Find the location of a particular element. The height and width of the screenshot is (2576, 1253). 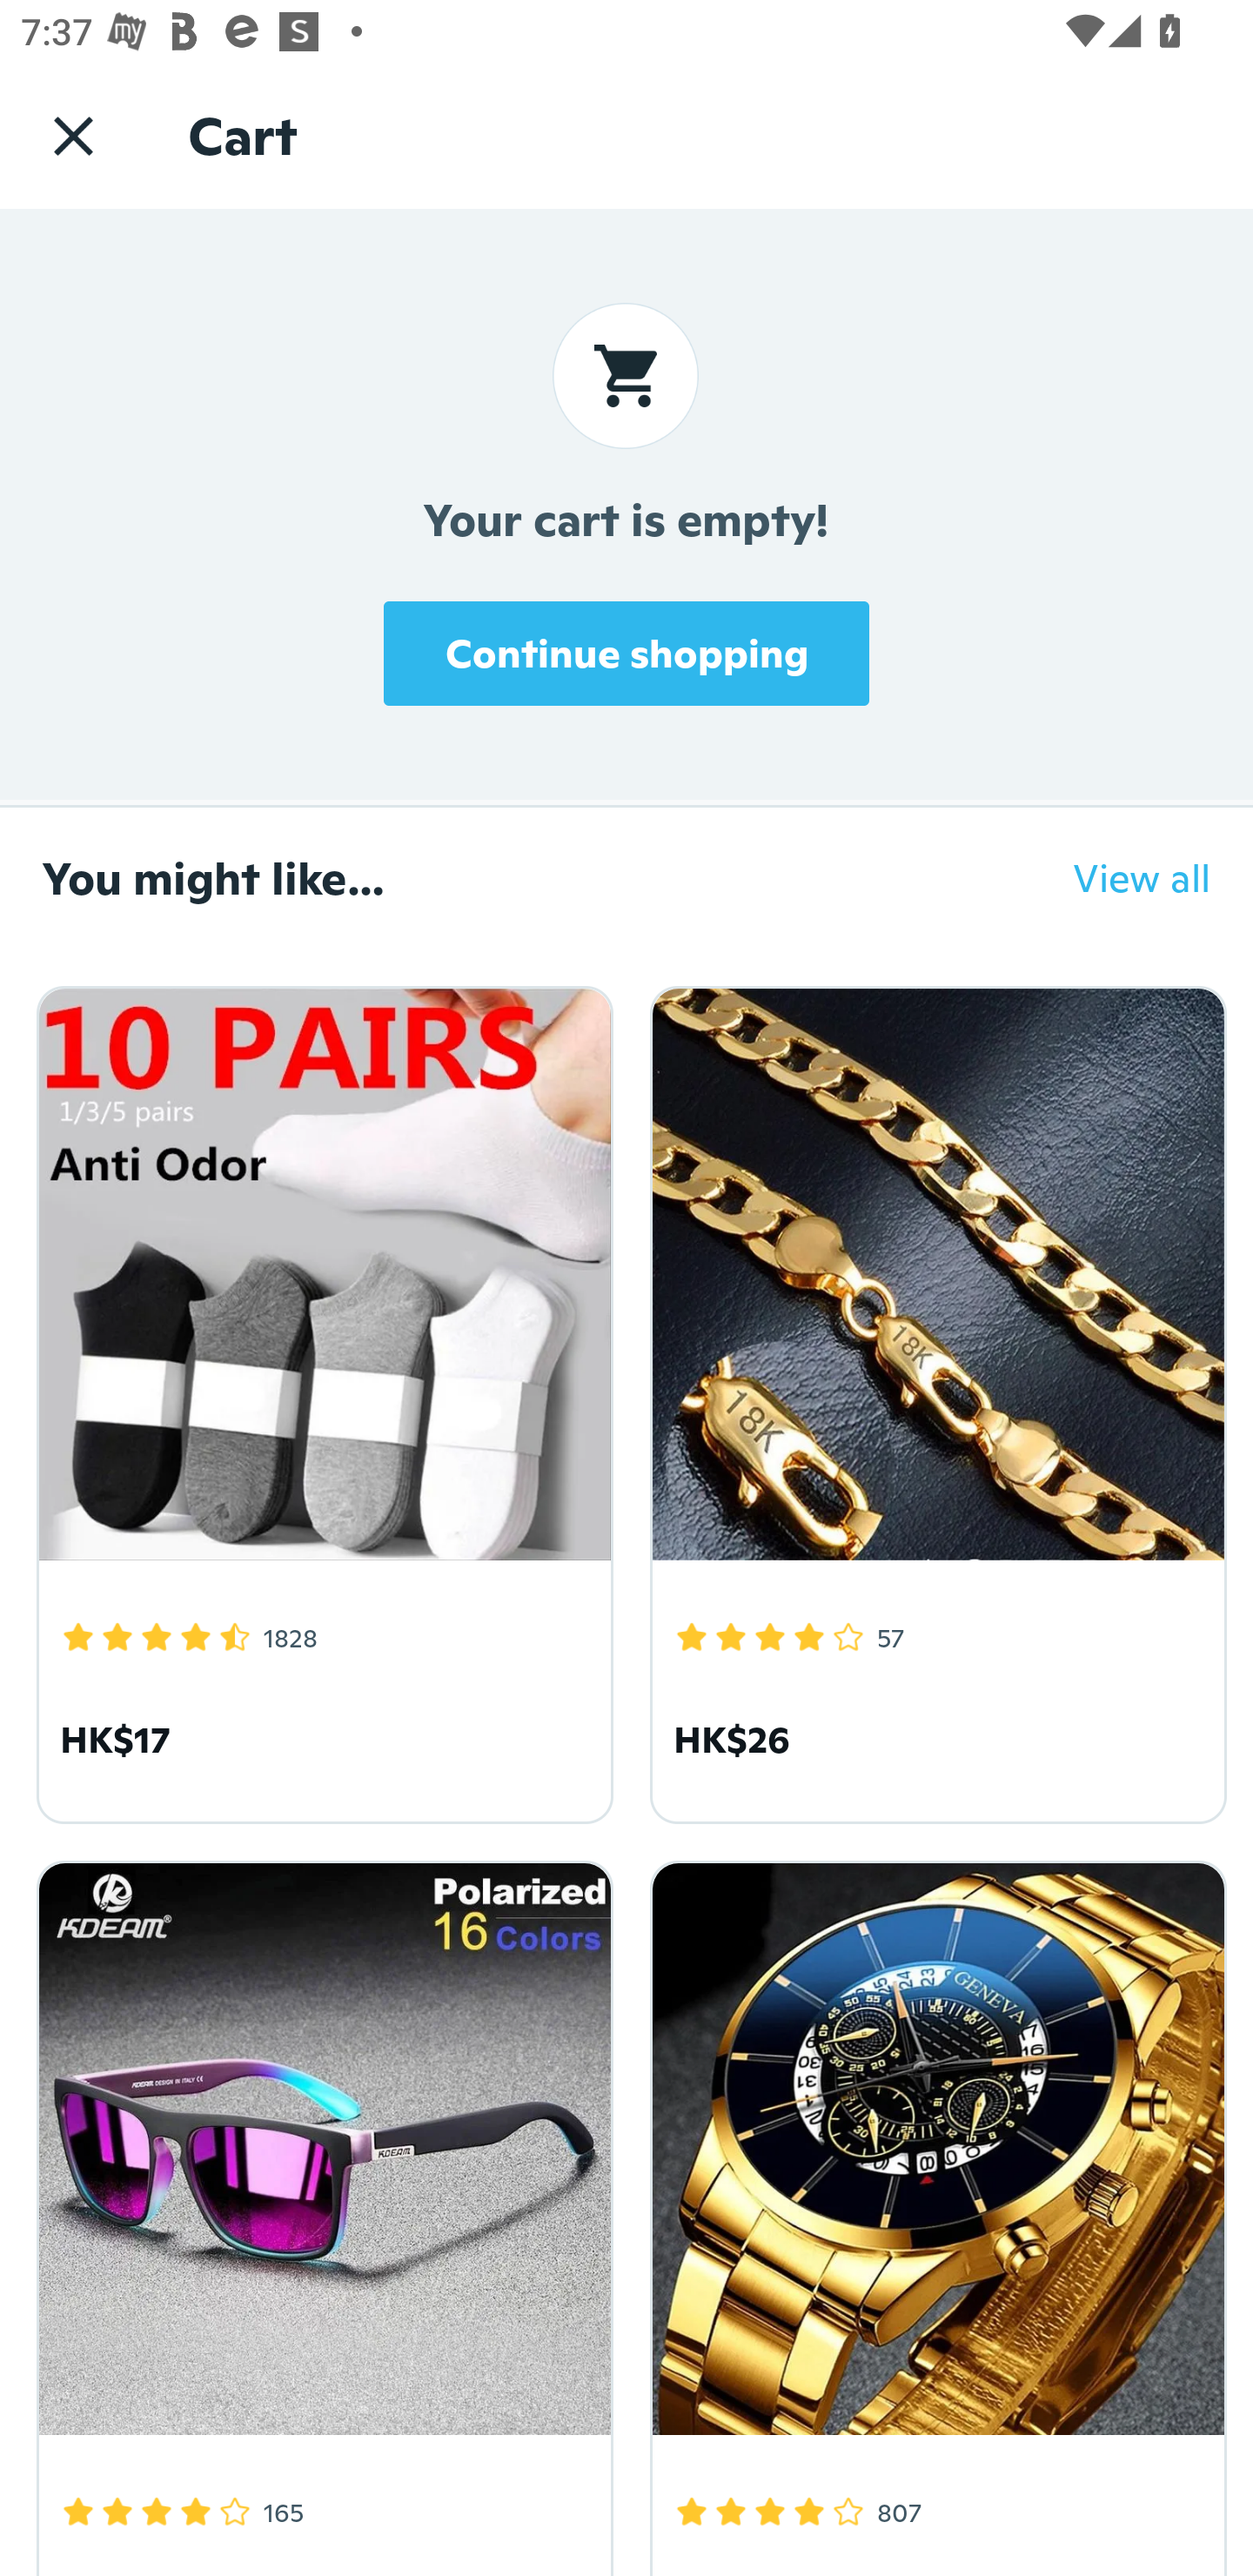

View all is located at coordinates (1121, 877).